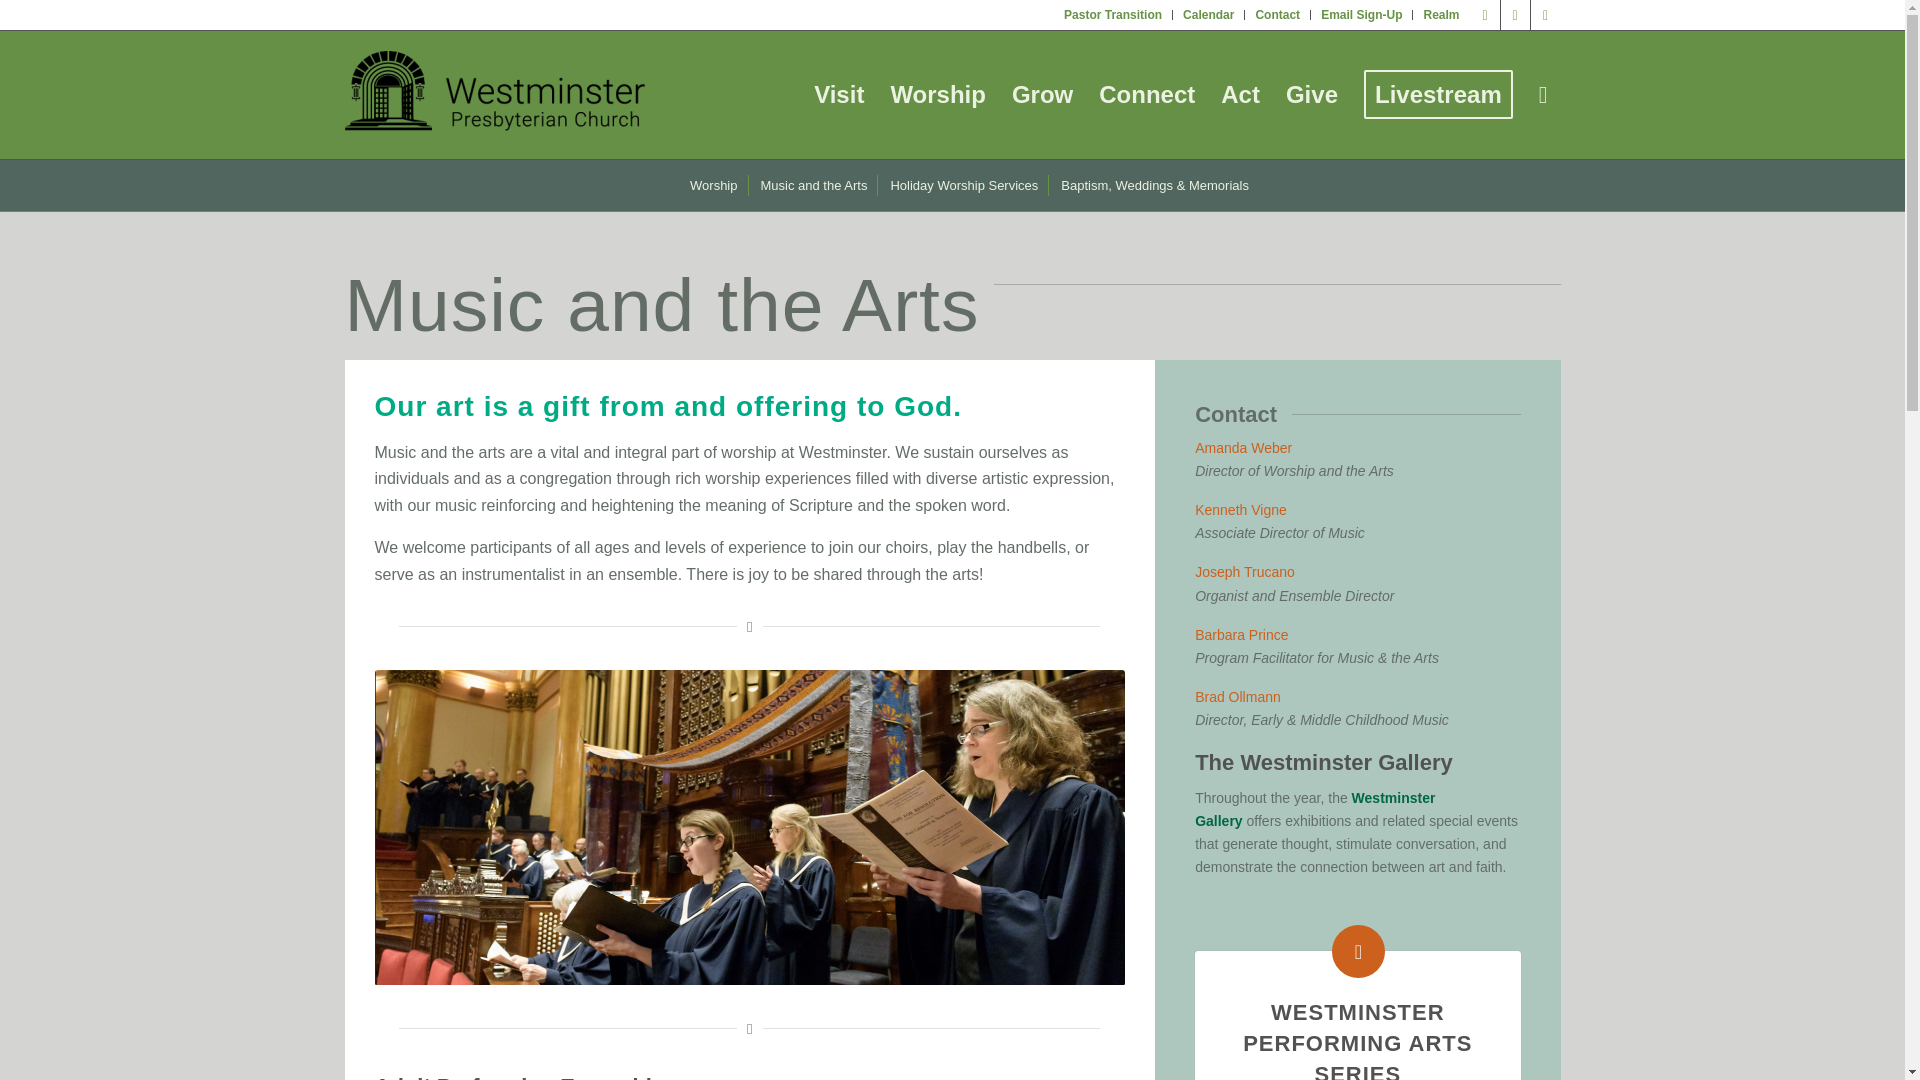 The width and height of the screenshot is (1920, 1080). Describe the element at coordinates (1208, 15) in the screenshot. I see `Calendar` at that location.